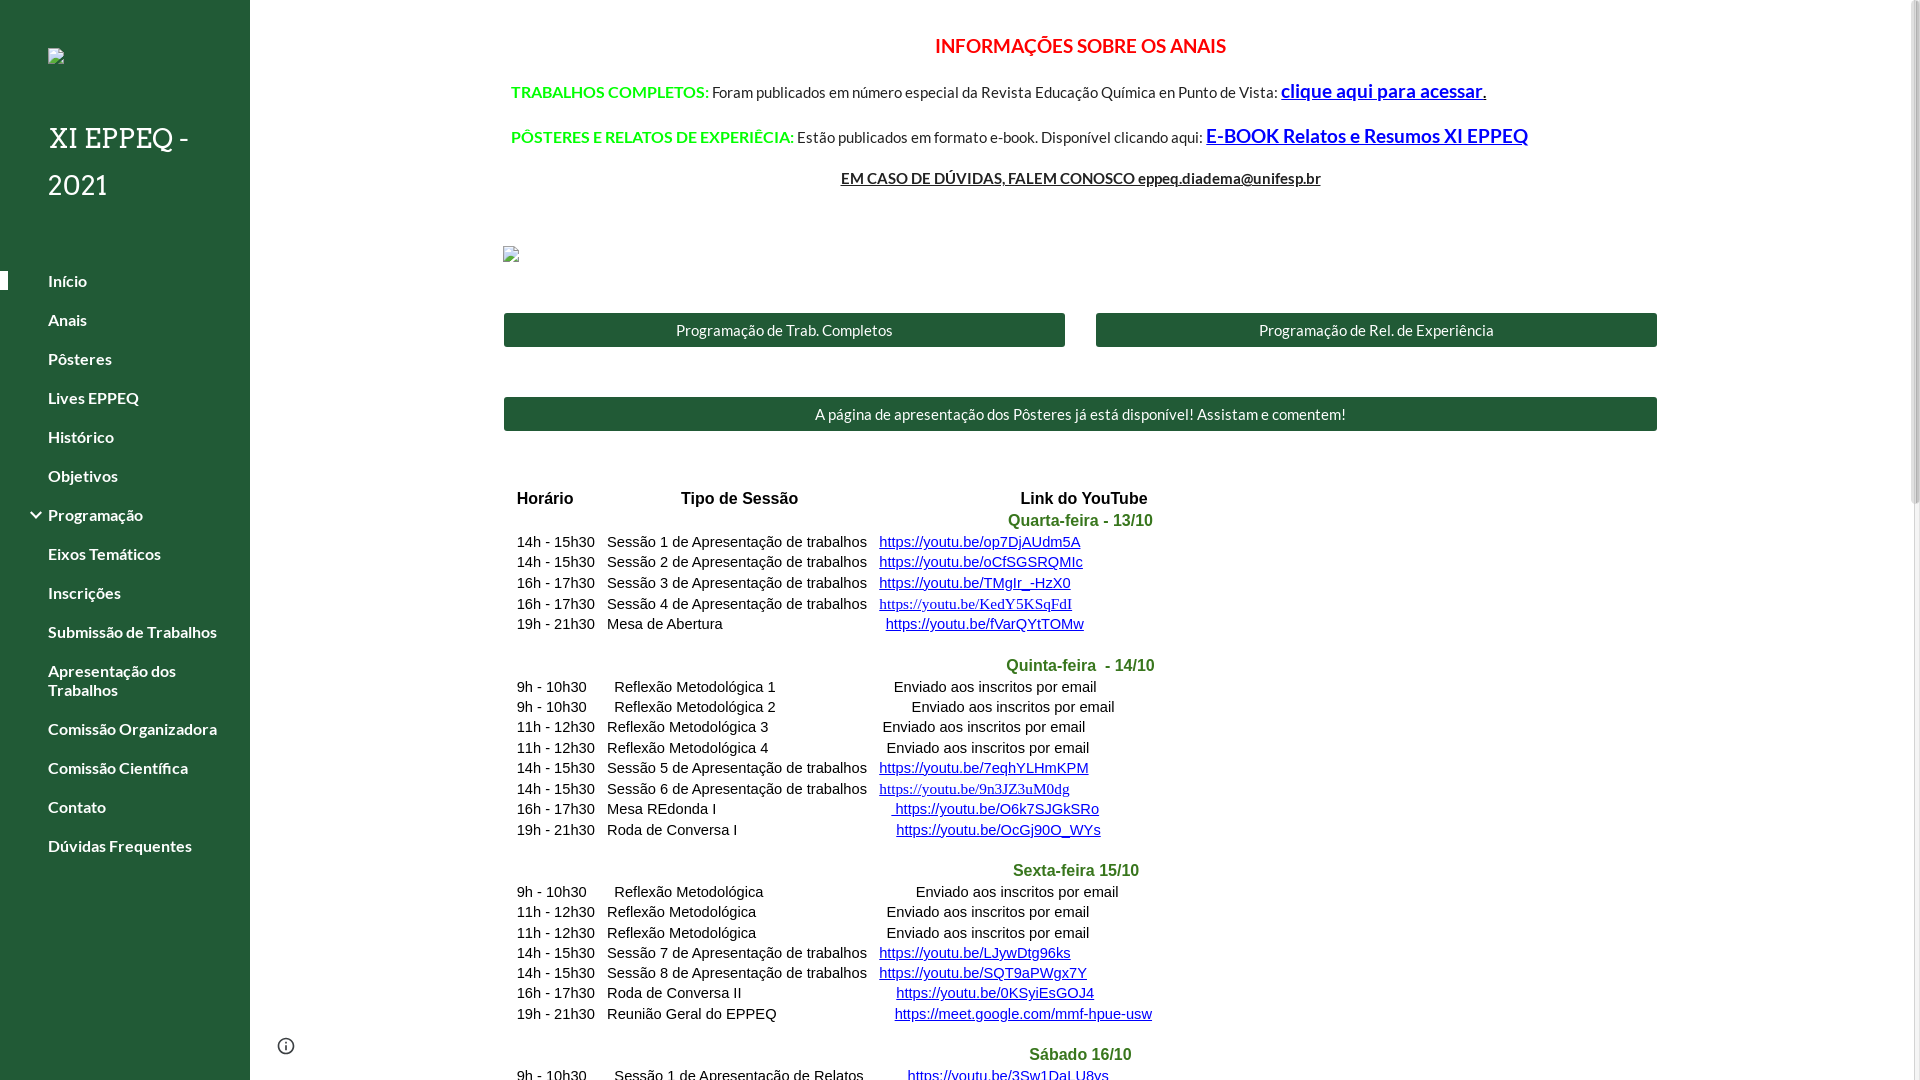  What do you see at coordinates (974, 604) in the screenshot?
I see ` https://youtu.be/KedY5KSqFdI` at bounding box center [974, 604].